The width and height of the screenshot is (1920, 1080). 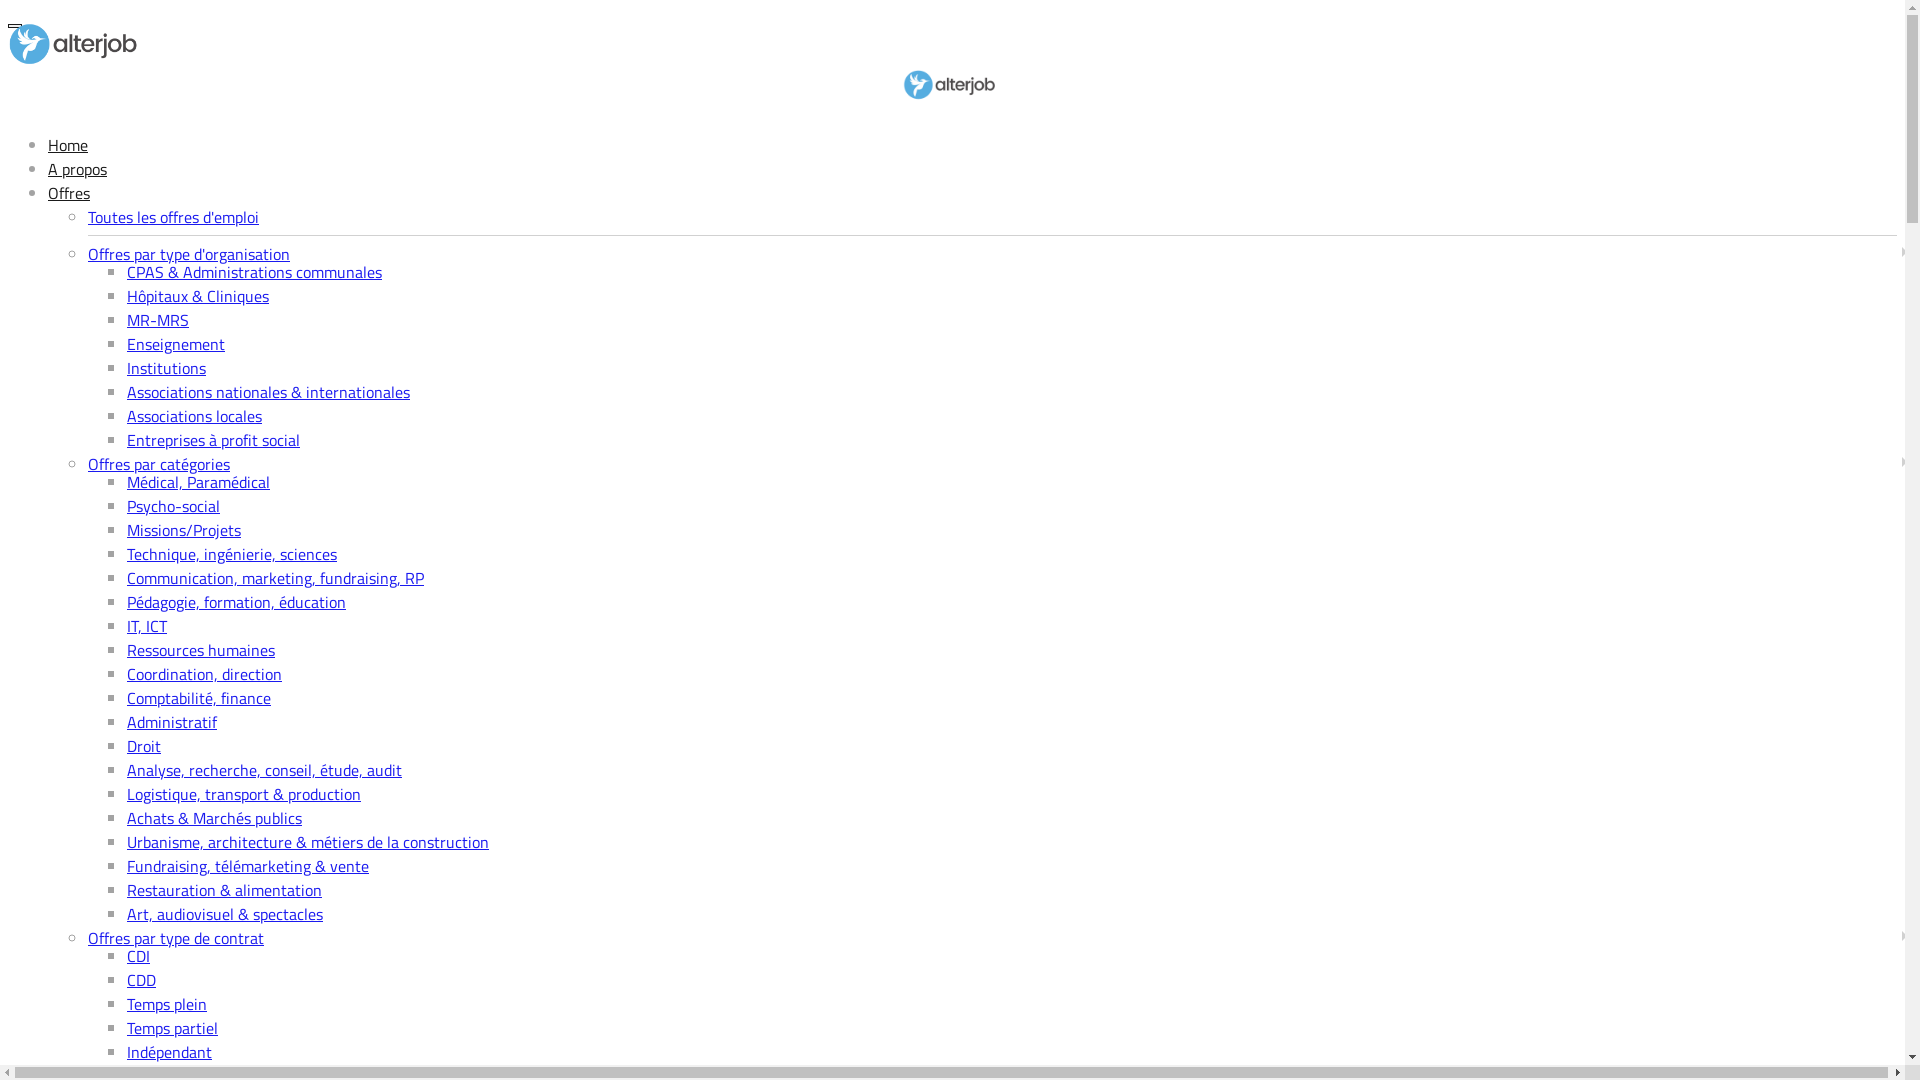 What do you see at coordinates (68, 145) in the screenshot?
I see `Home` at bounding box center [68, 145].